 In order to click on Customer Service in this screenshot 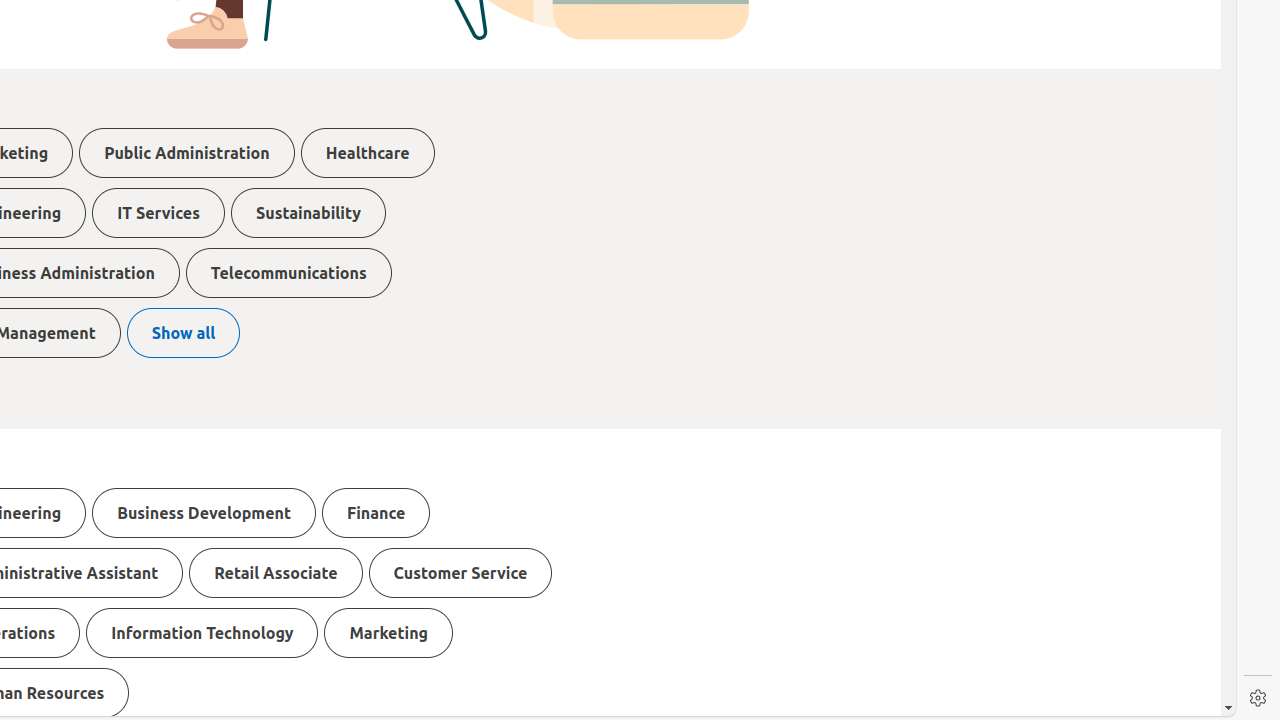, I will do `click(460, 573)`.